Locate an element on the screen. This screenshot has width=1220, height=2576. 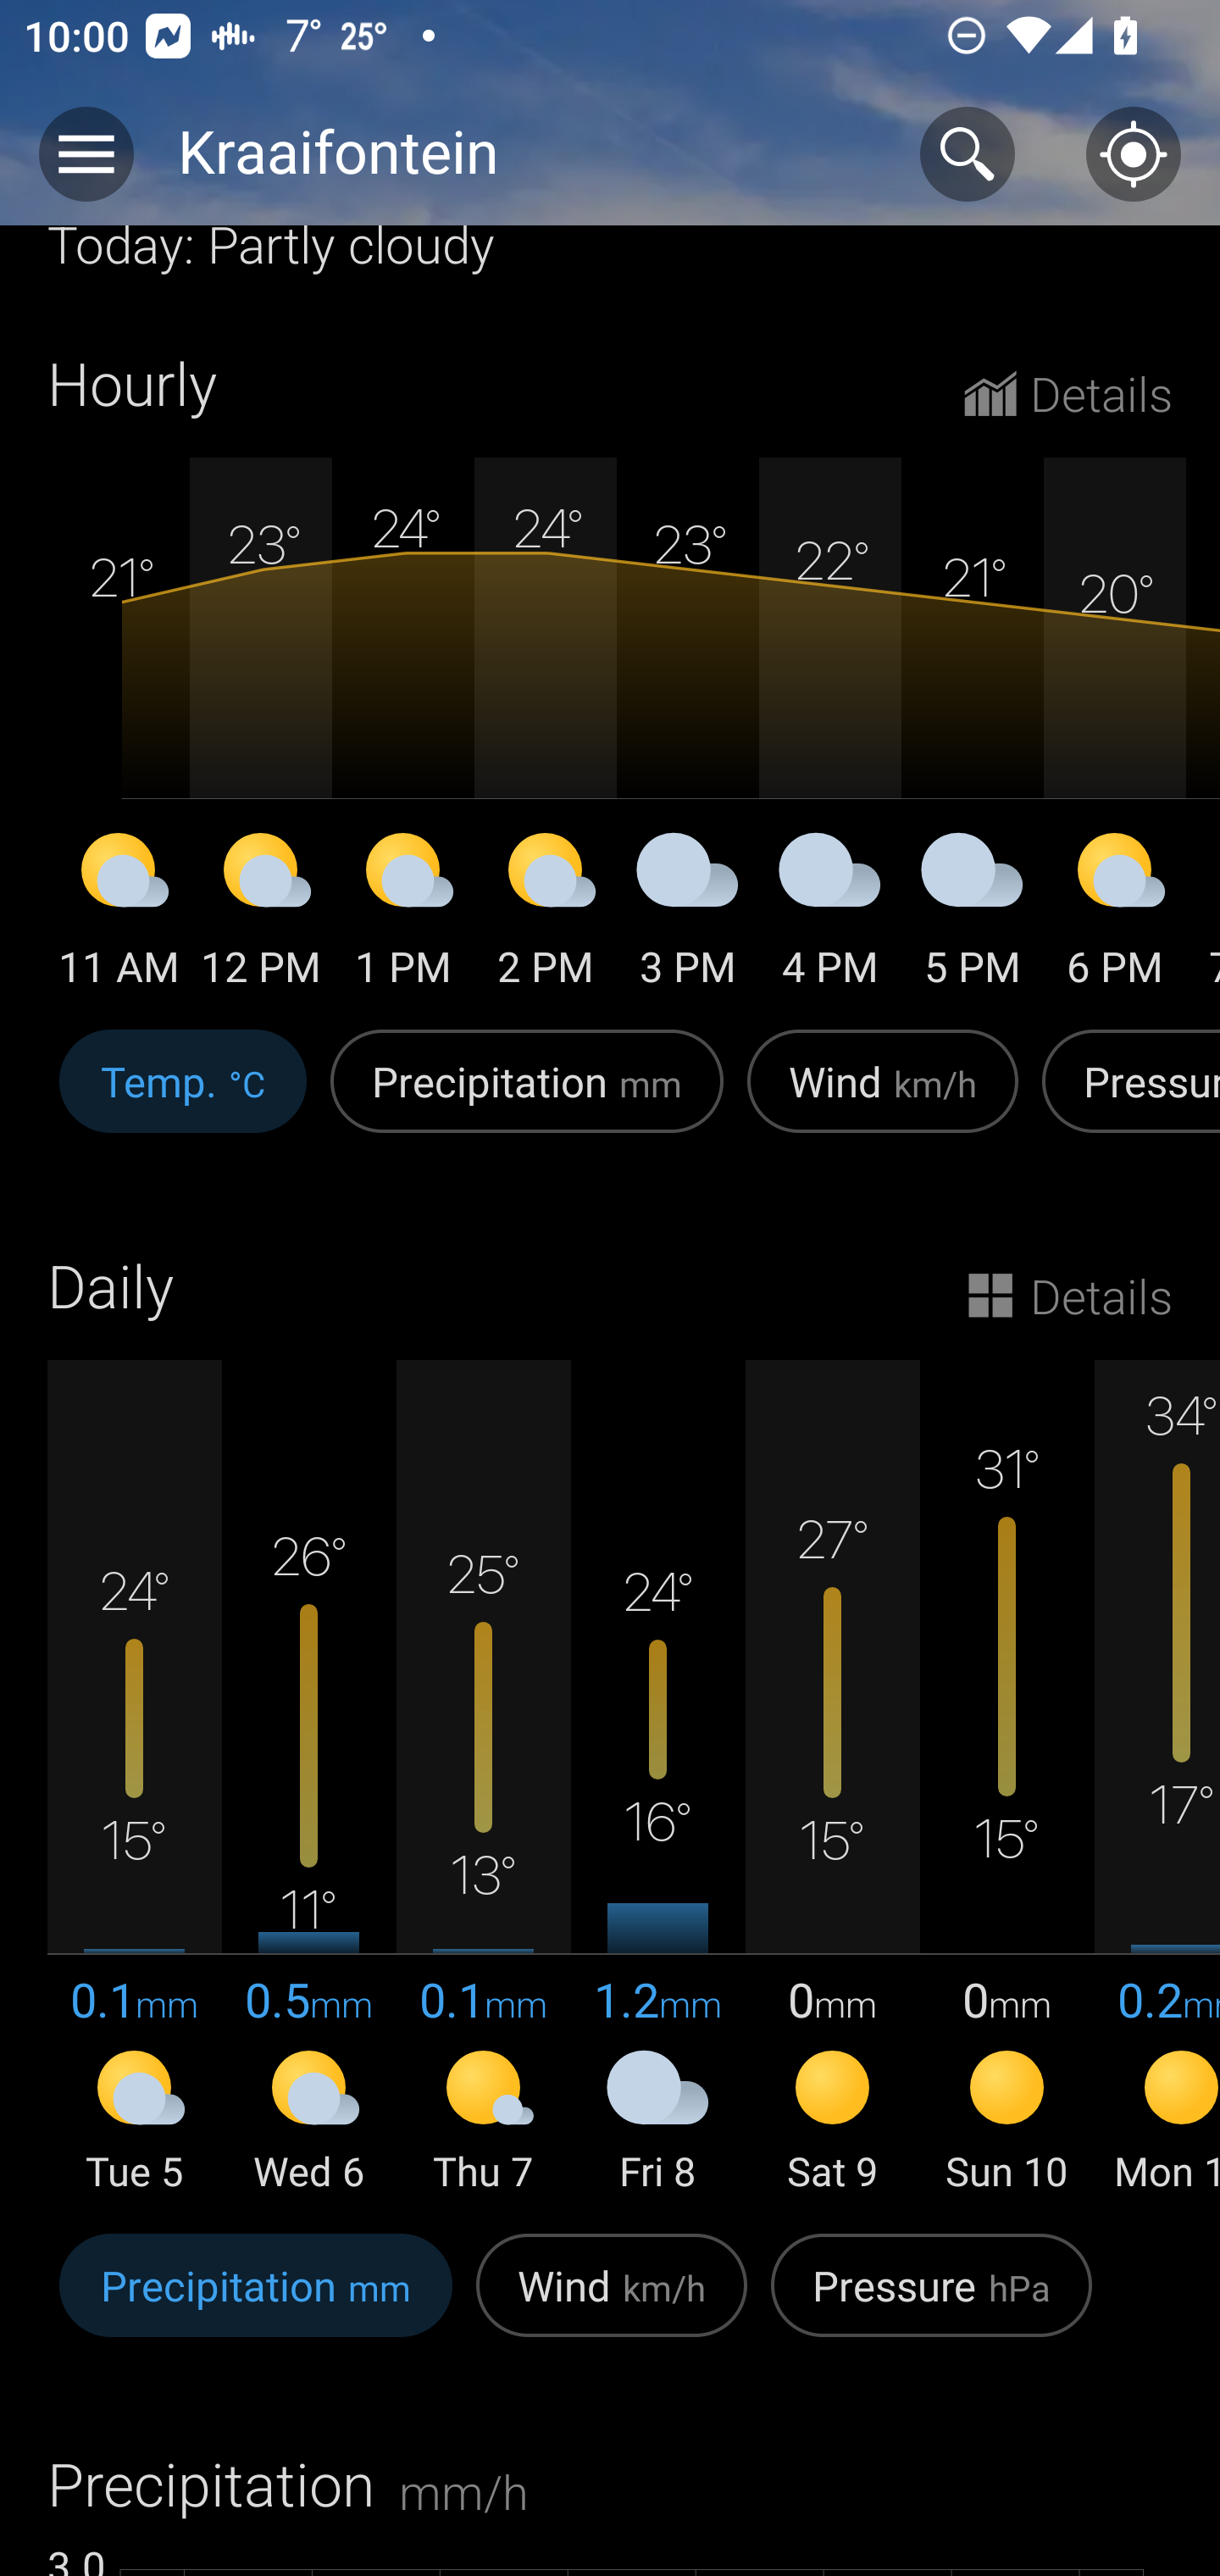
5 PM is located at coordinates (973, 915).